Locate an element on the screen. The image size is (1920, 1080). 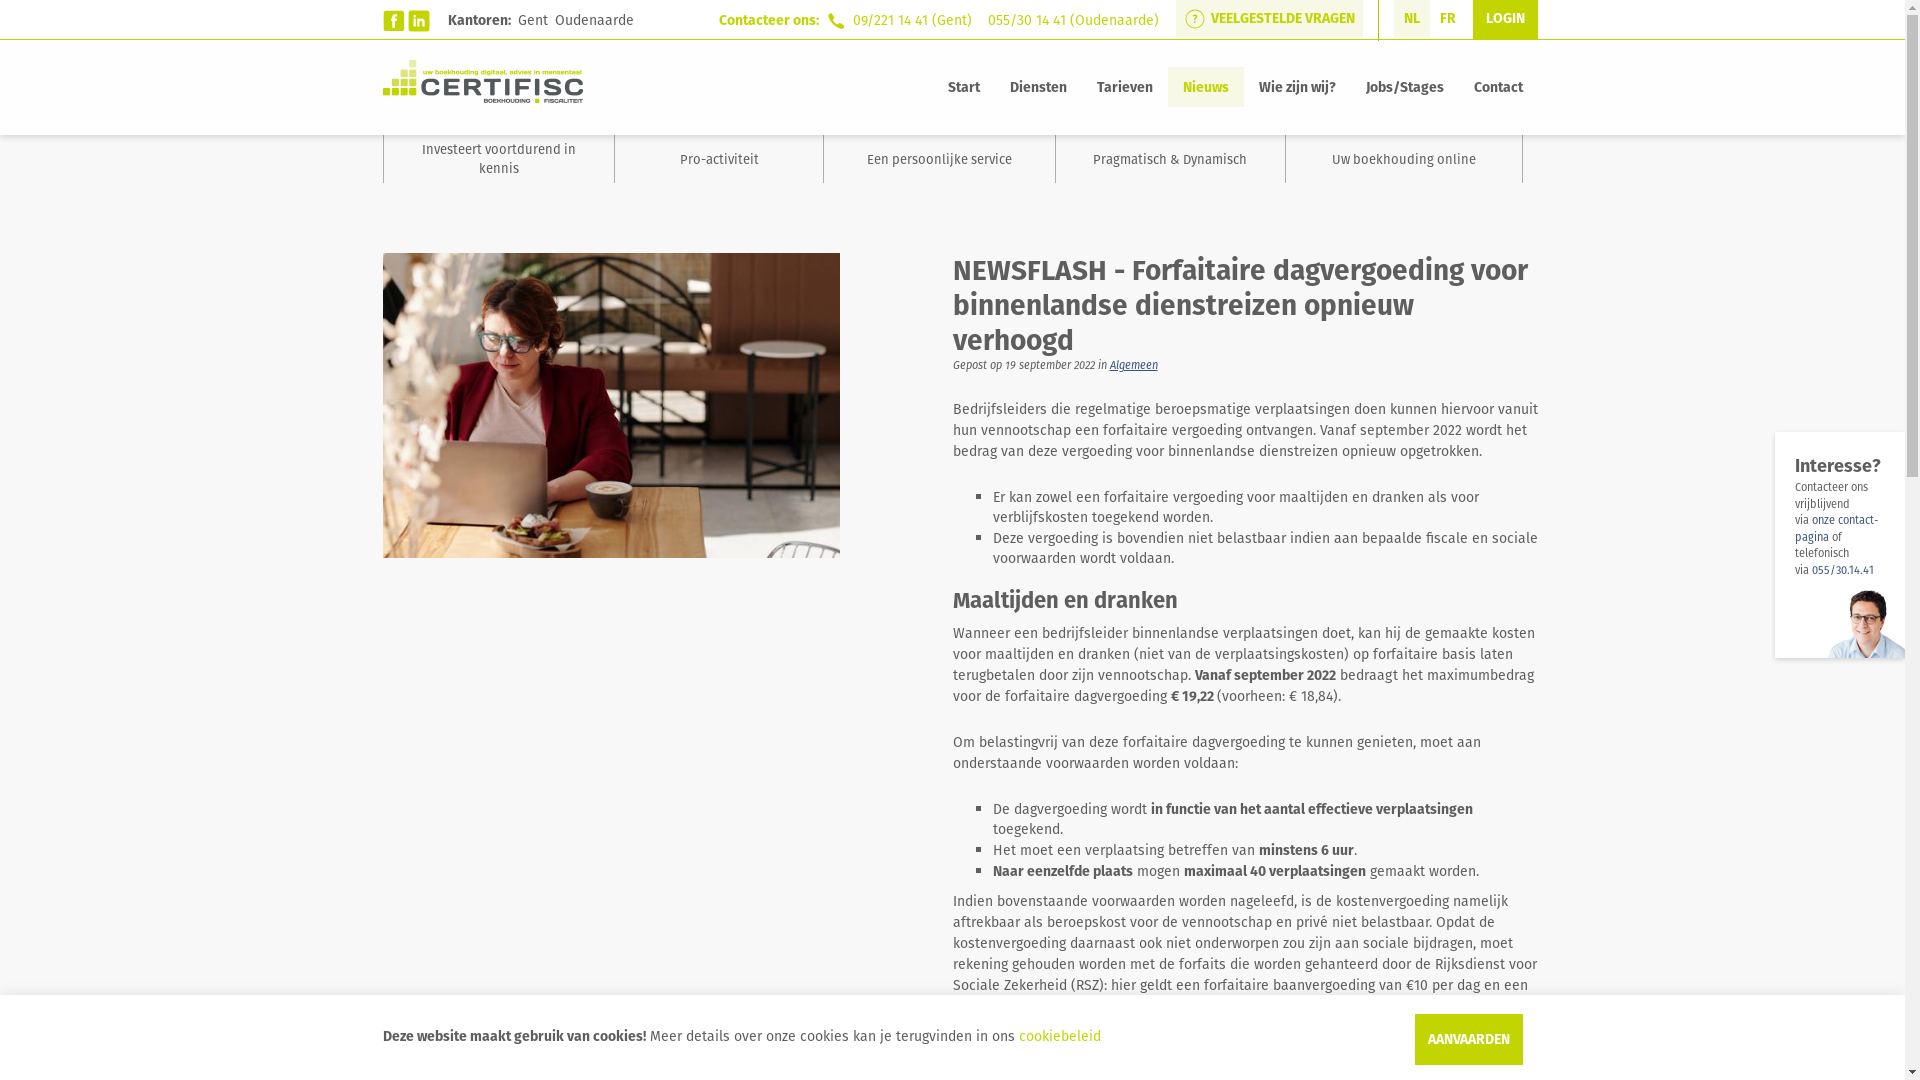
Wie zijn wij? is located at coordinates (1298, 87).